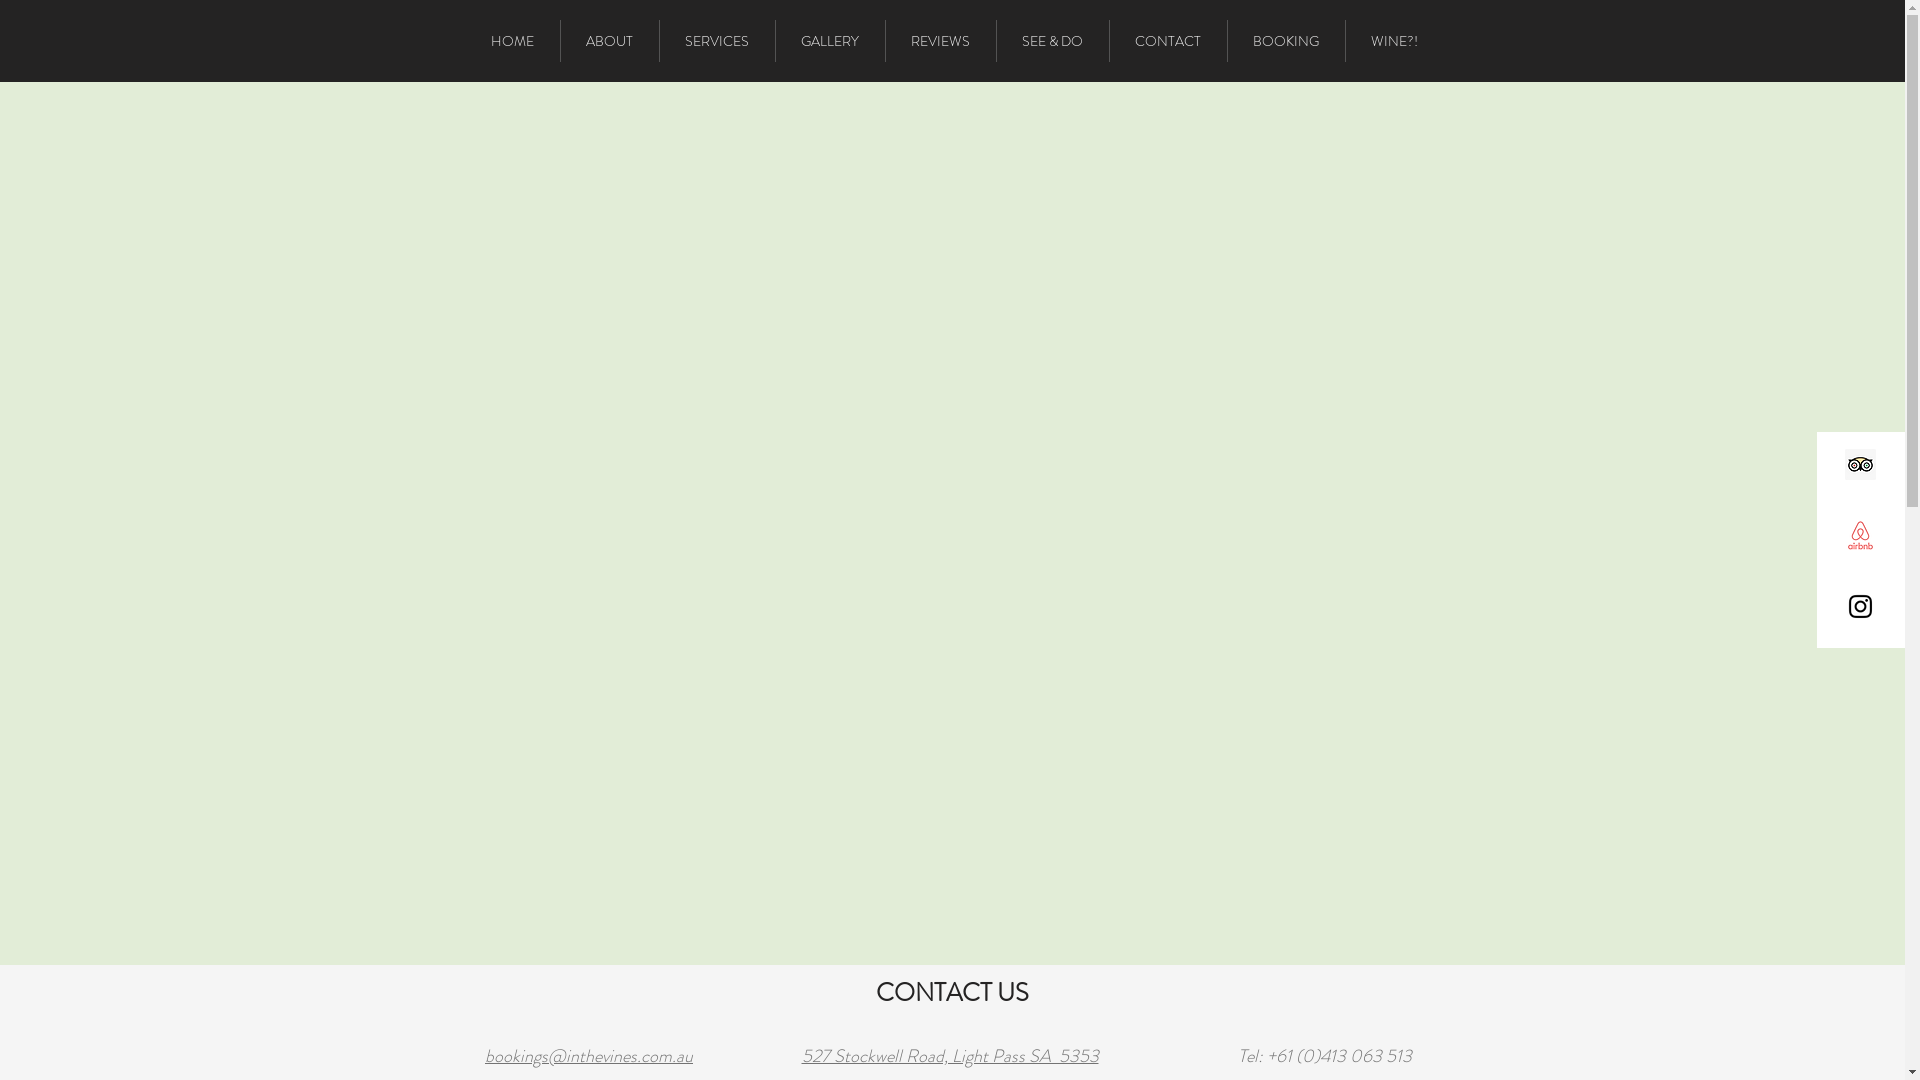  Describe the element at coordinates (830, 41) in the screenshot. I see `GALLERY` at that location.